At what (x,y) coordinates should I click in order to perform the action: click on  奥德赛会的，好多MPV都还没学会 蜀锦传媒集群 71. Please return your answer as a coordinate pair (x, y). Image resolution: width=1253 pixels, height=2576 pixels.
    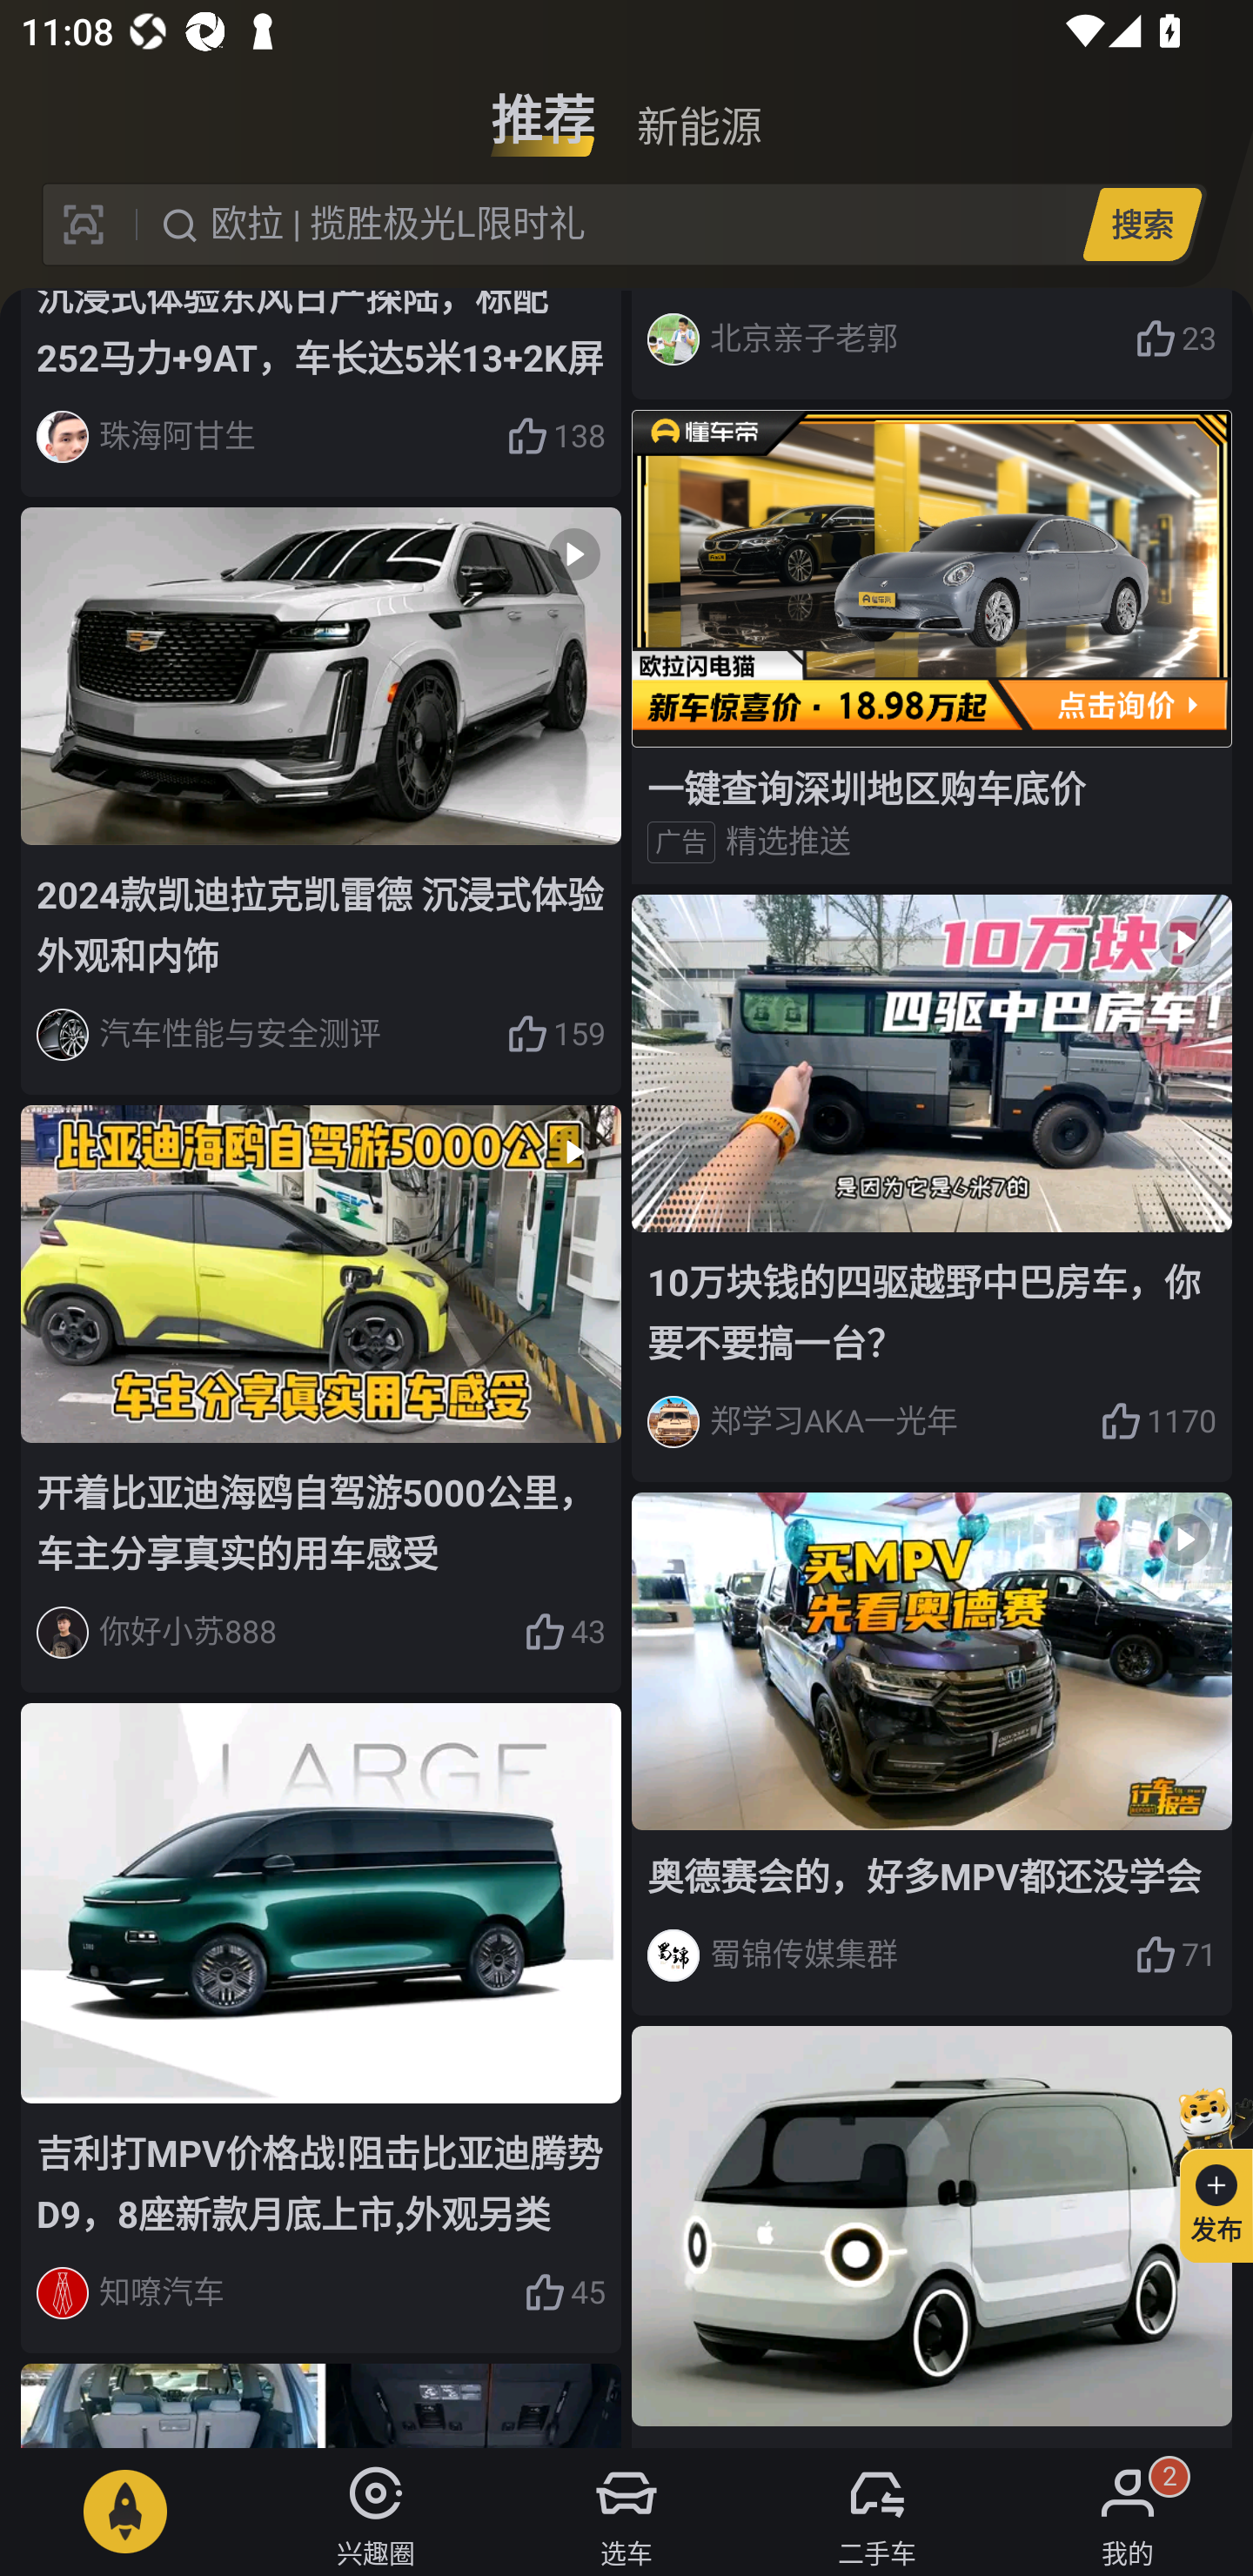
    Looking at the image, I should click on (931, 1753).